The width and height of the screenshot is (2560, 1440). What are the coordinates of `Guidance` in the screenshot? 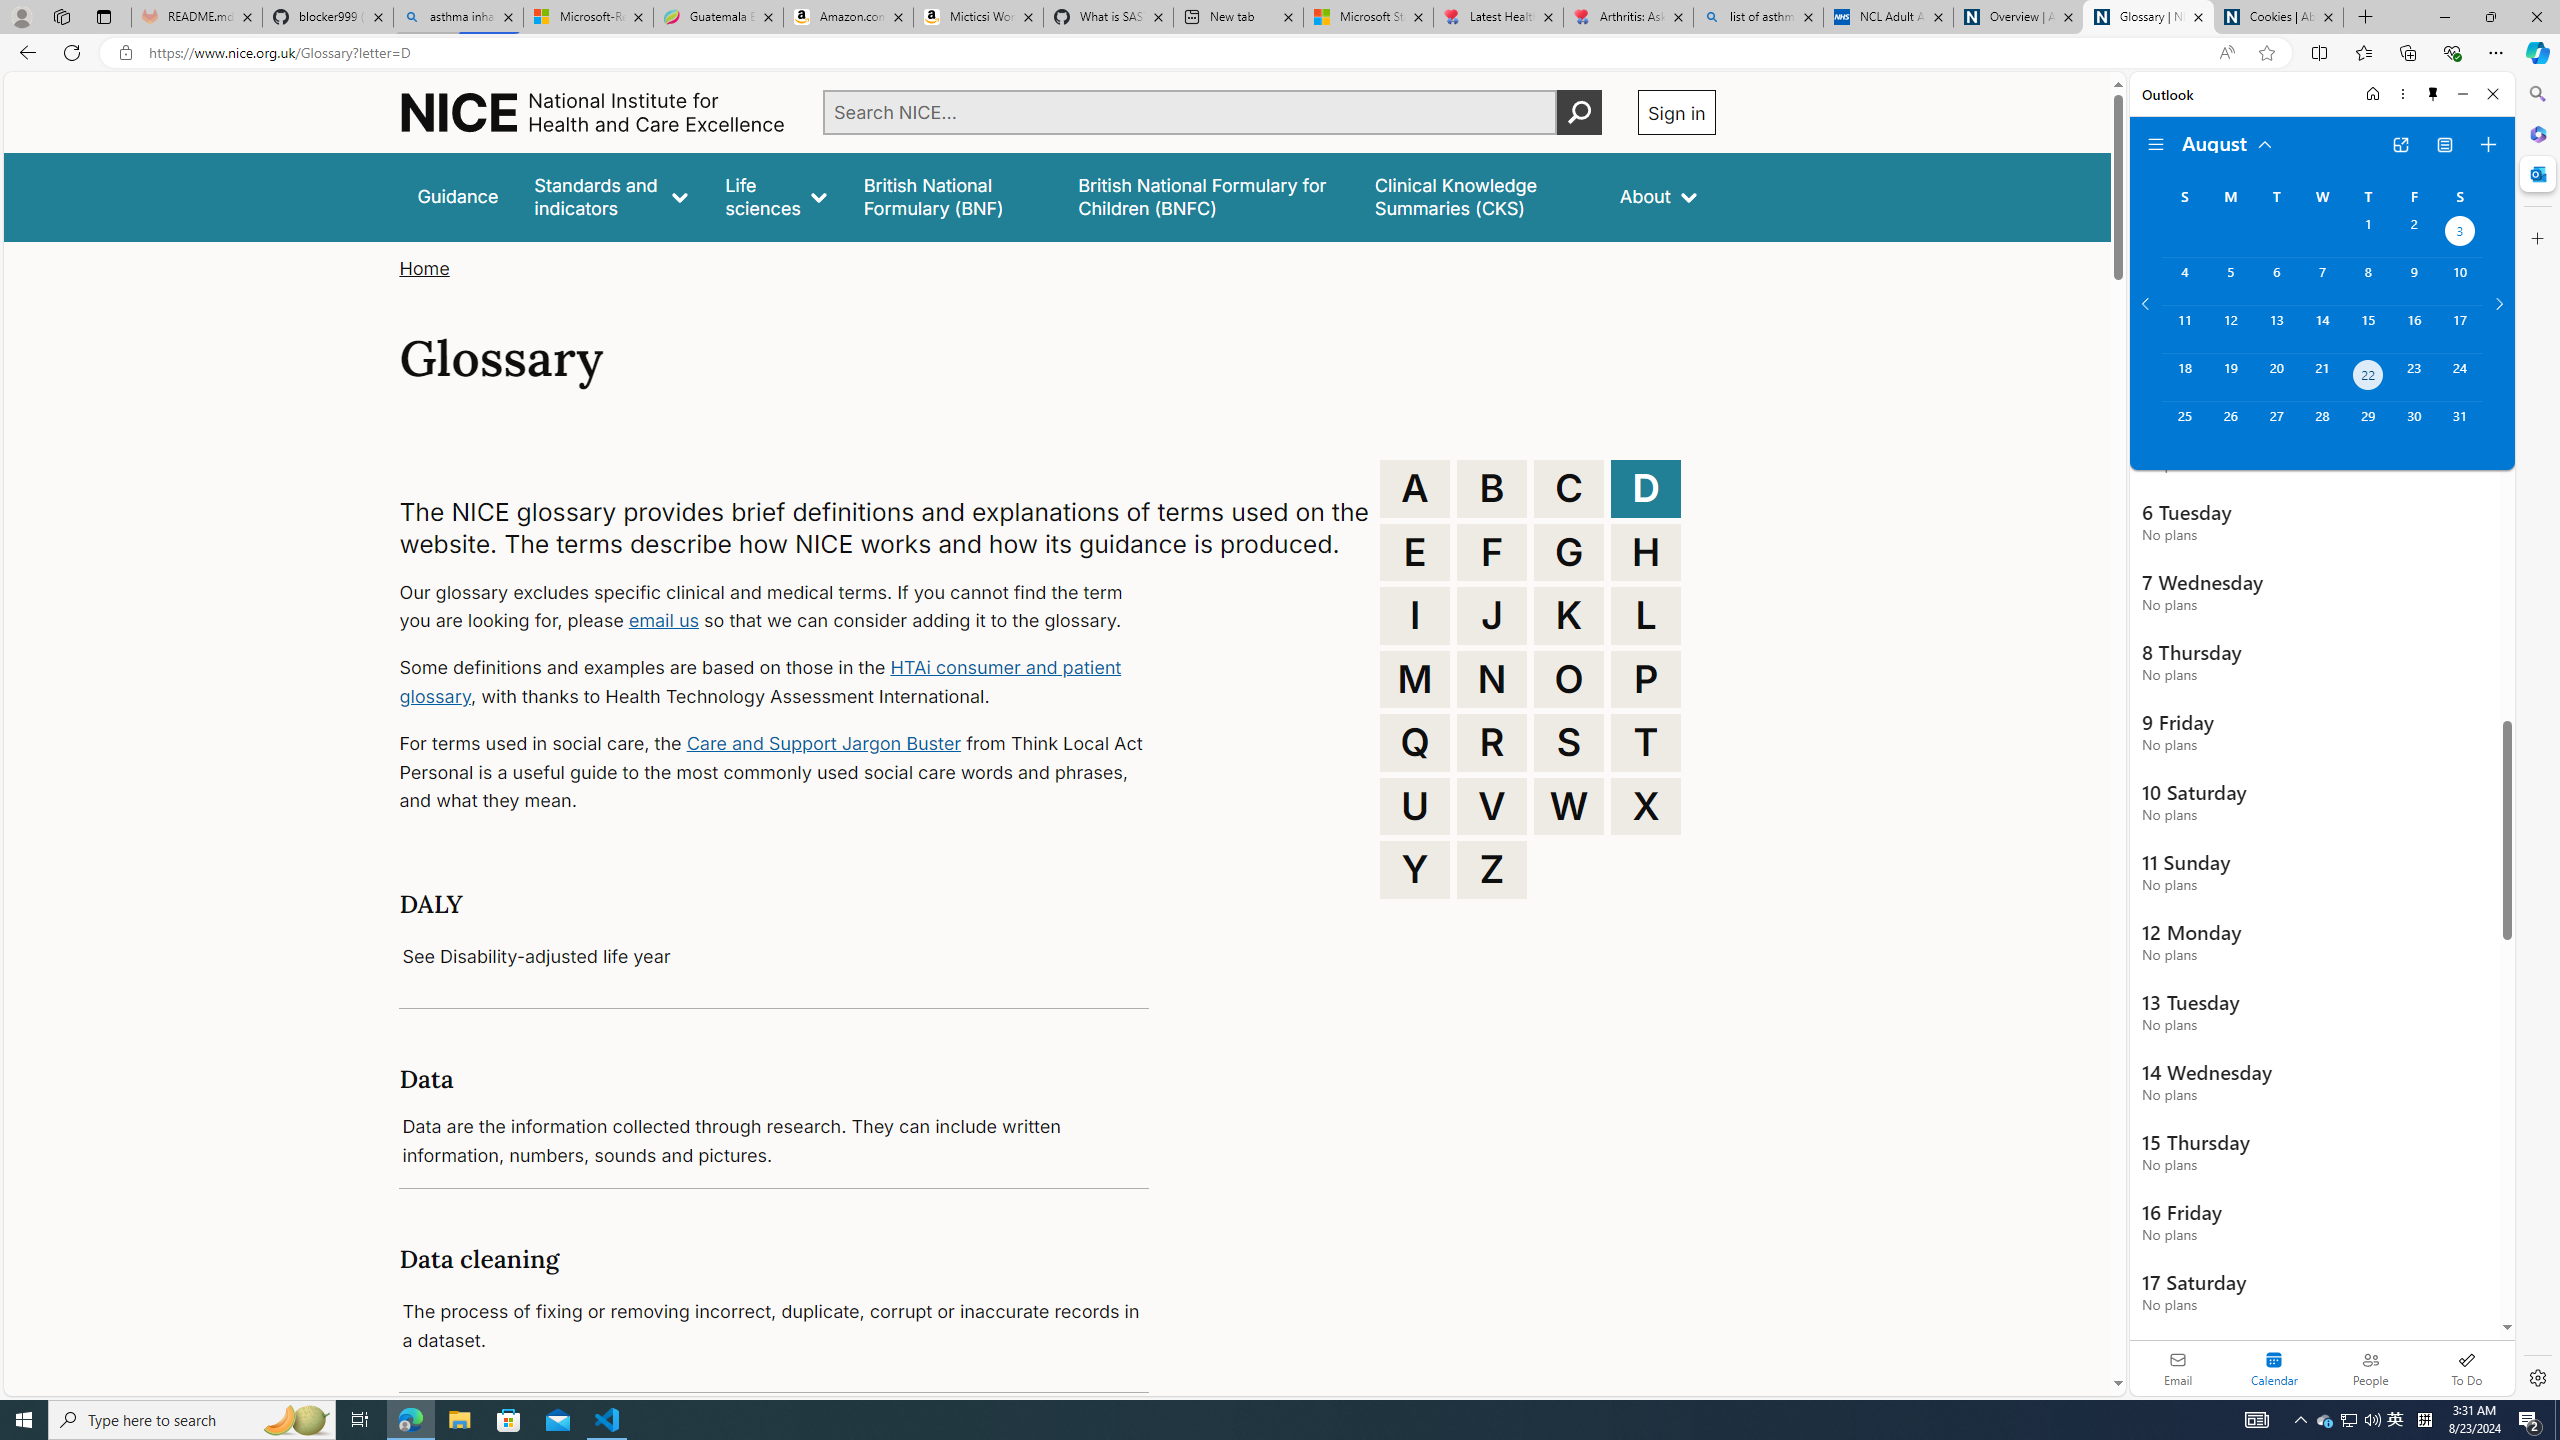 It's located at (458, 196).